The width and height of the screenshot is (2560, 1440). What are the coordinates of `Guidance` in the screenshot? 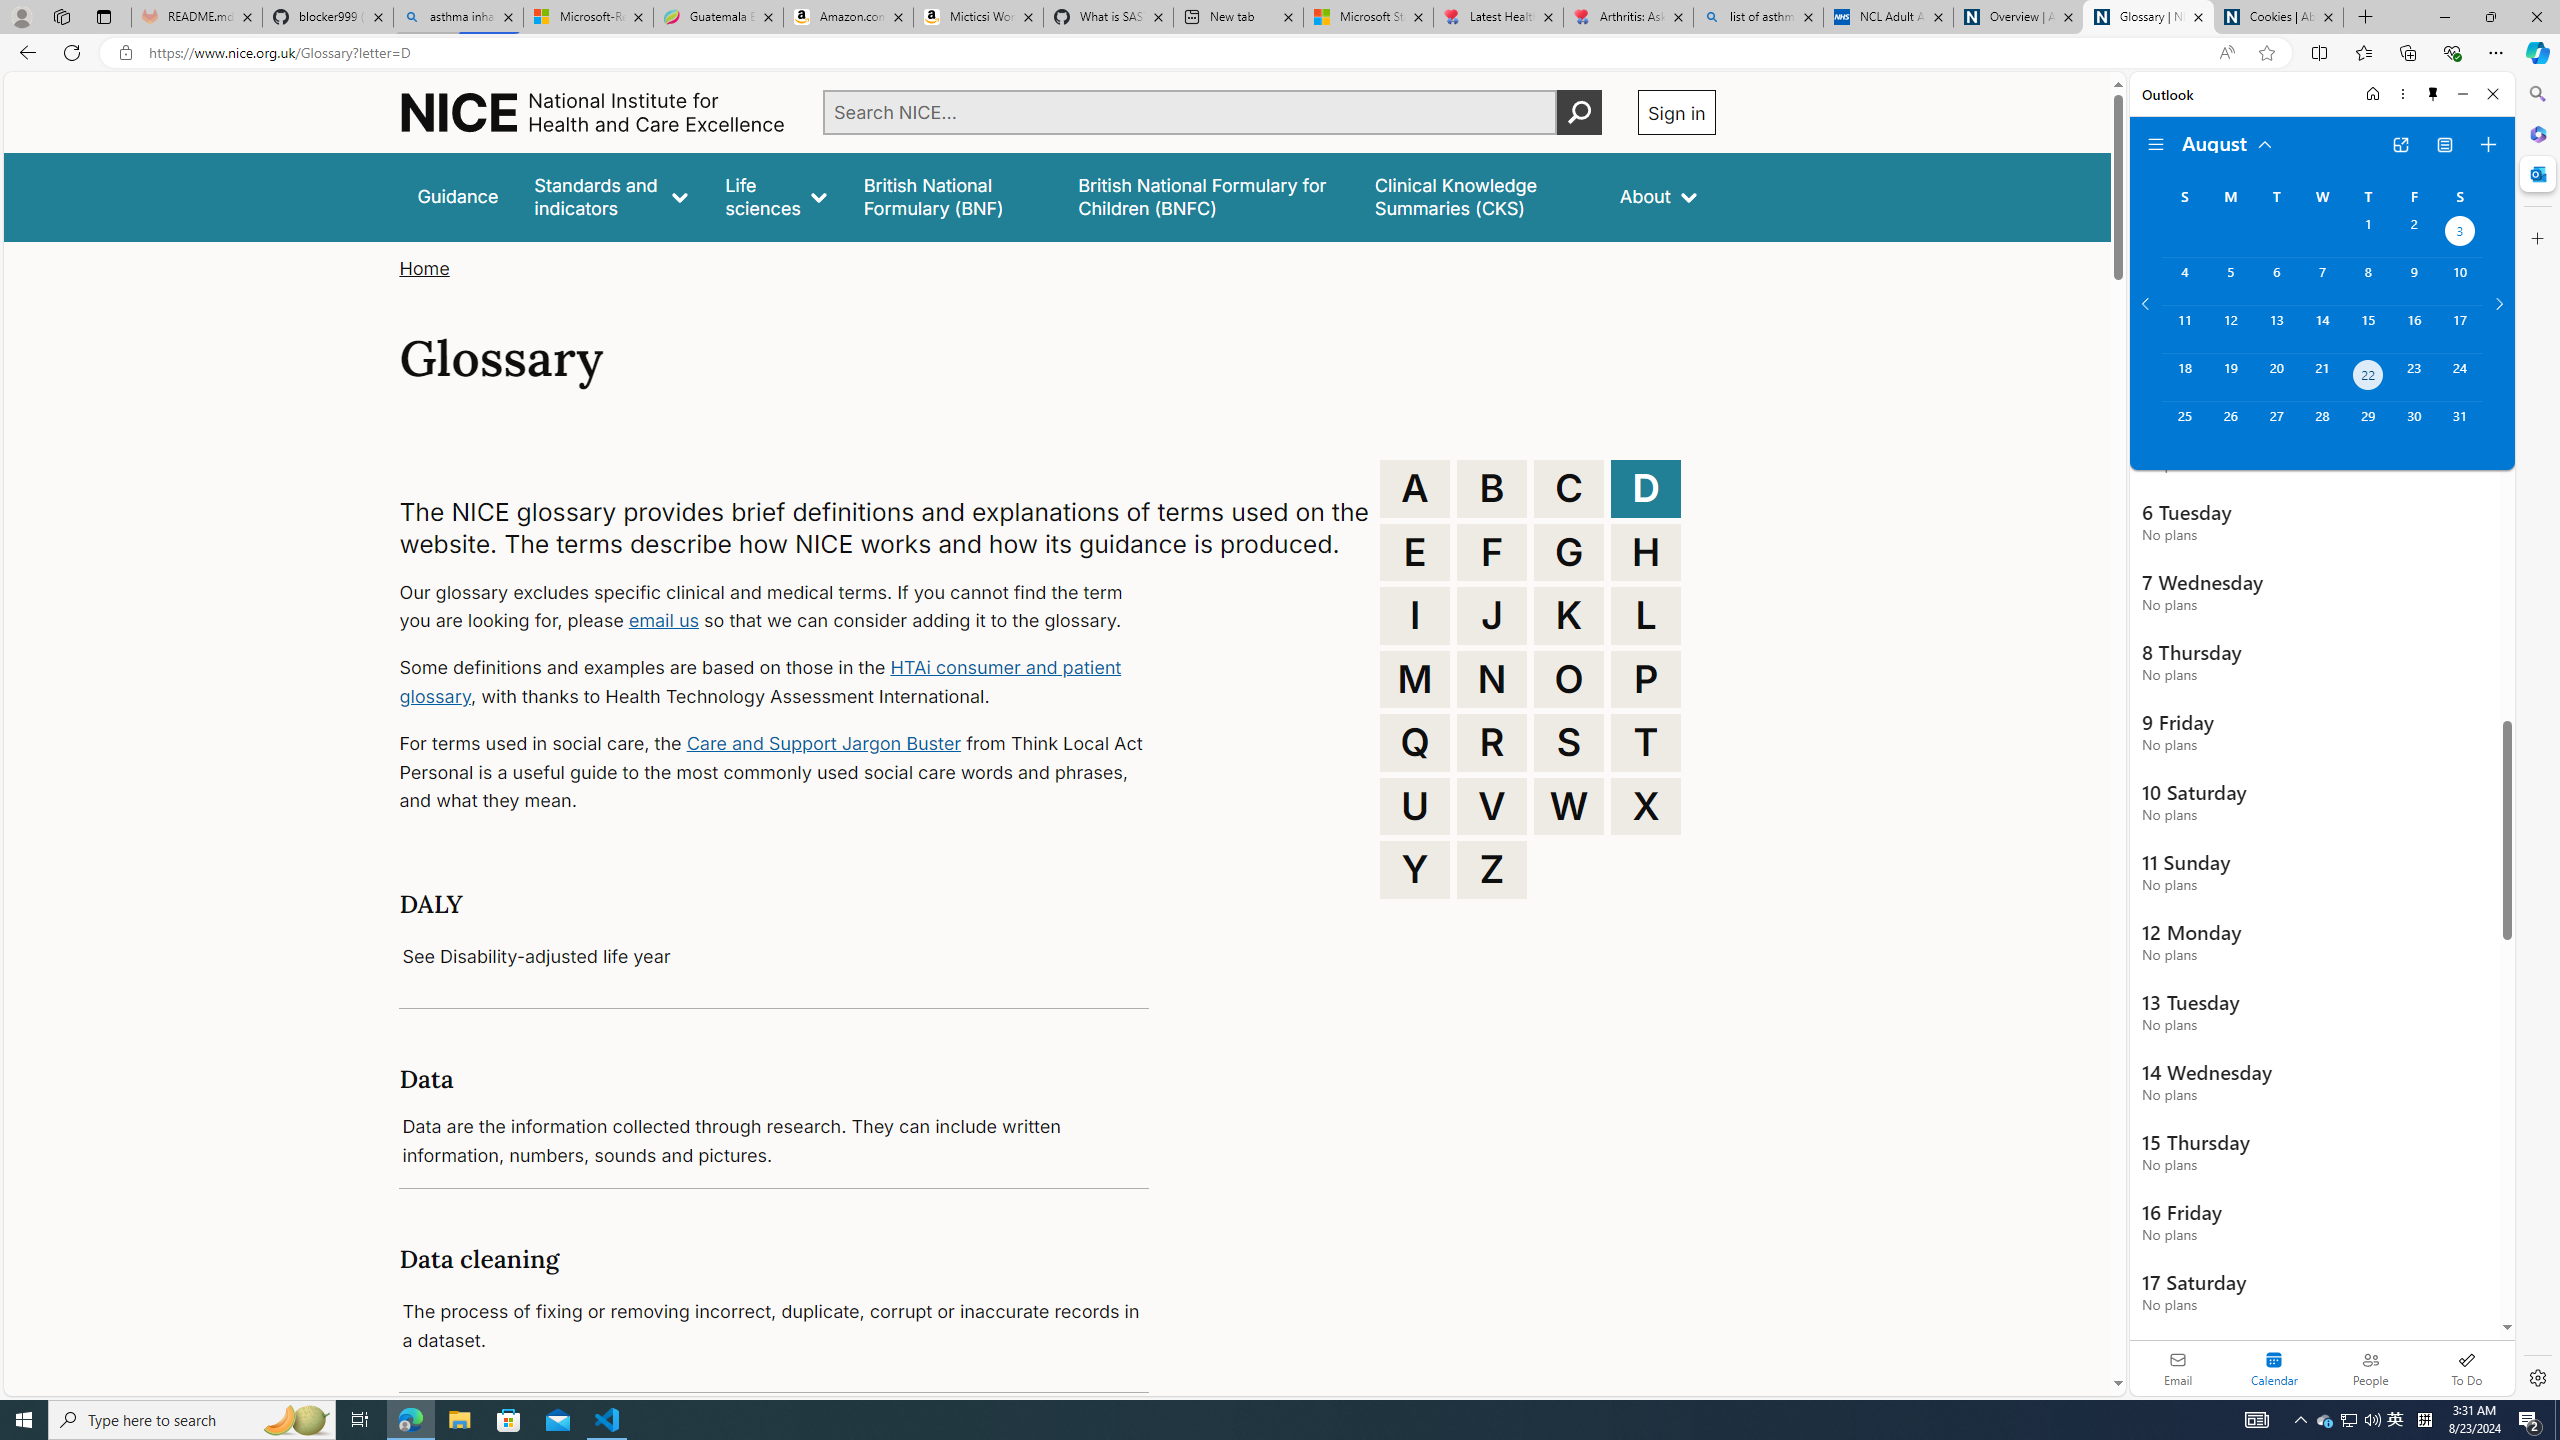 It's located at (458, 196).